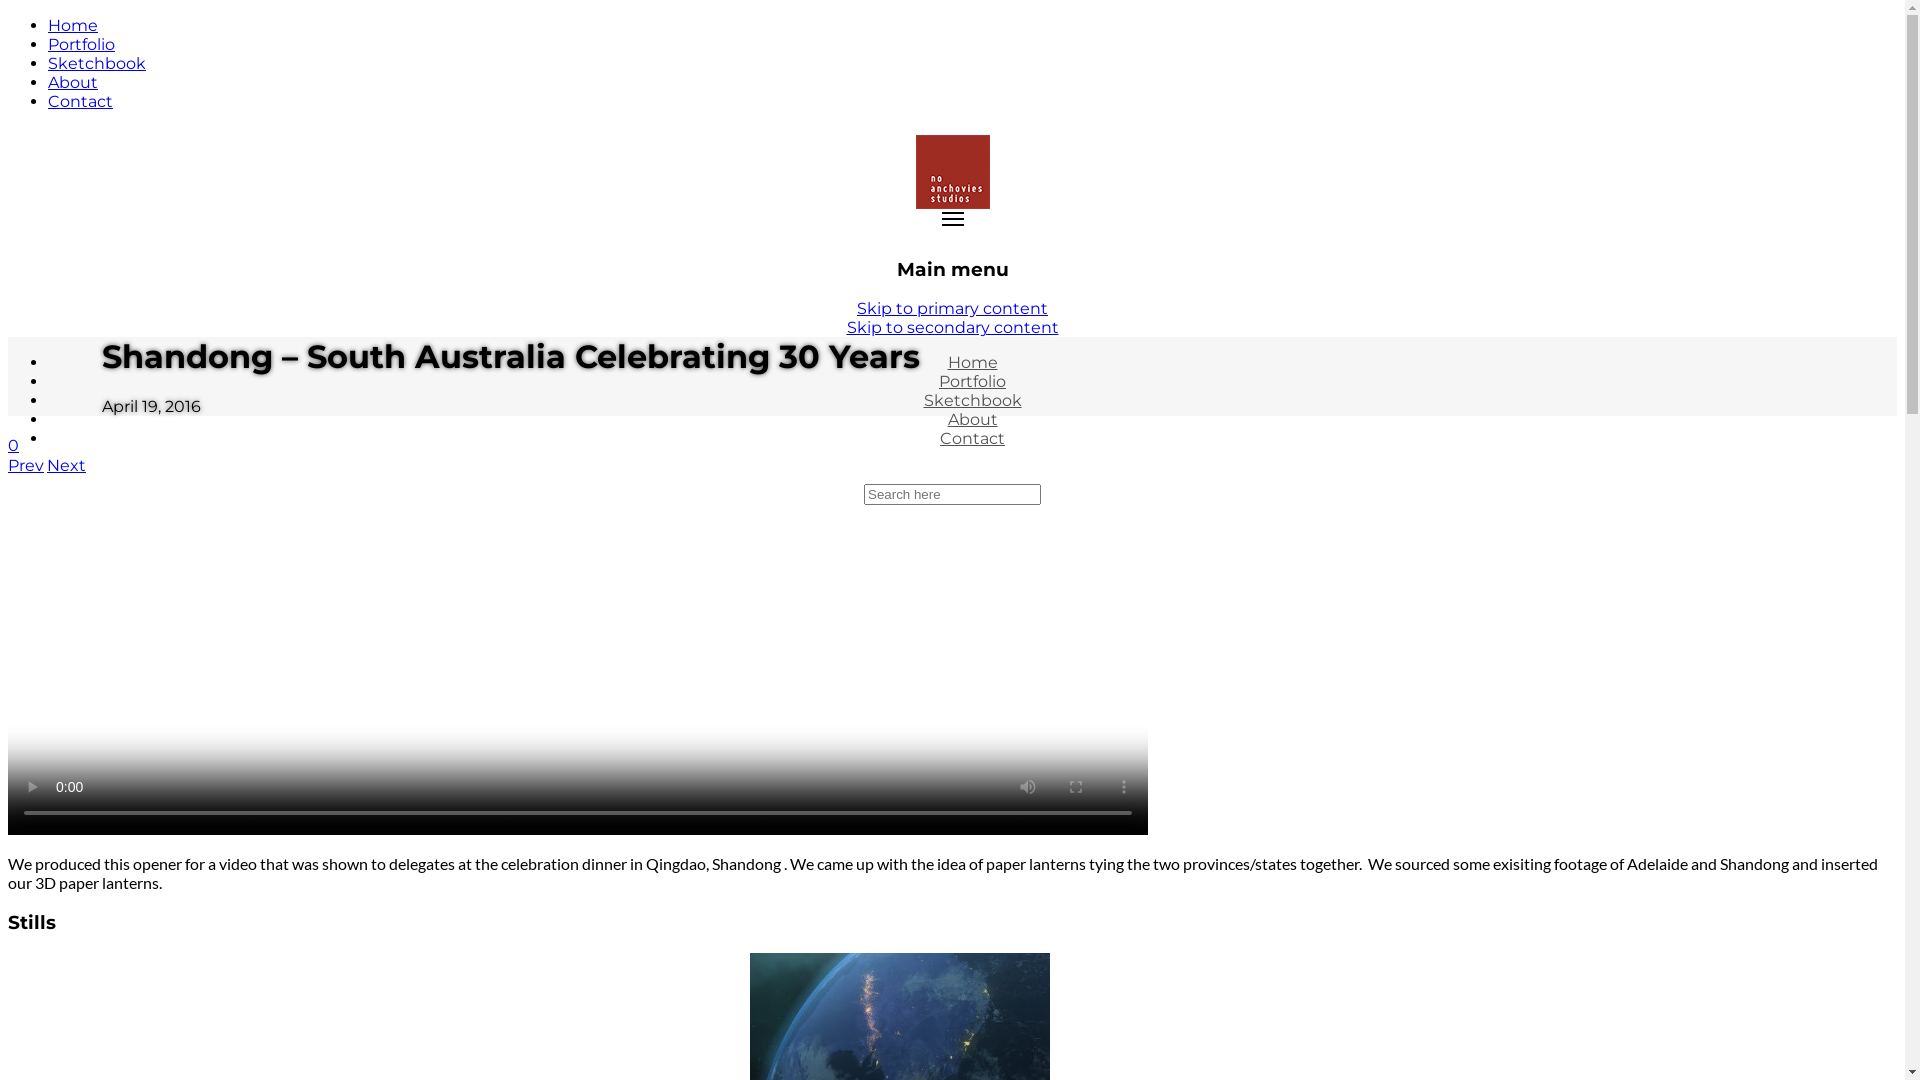 The image size is (1920, 1080). Describe the element at coordinates (80, 102) in the screenshot. I see `Contact` at that location.